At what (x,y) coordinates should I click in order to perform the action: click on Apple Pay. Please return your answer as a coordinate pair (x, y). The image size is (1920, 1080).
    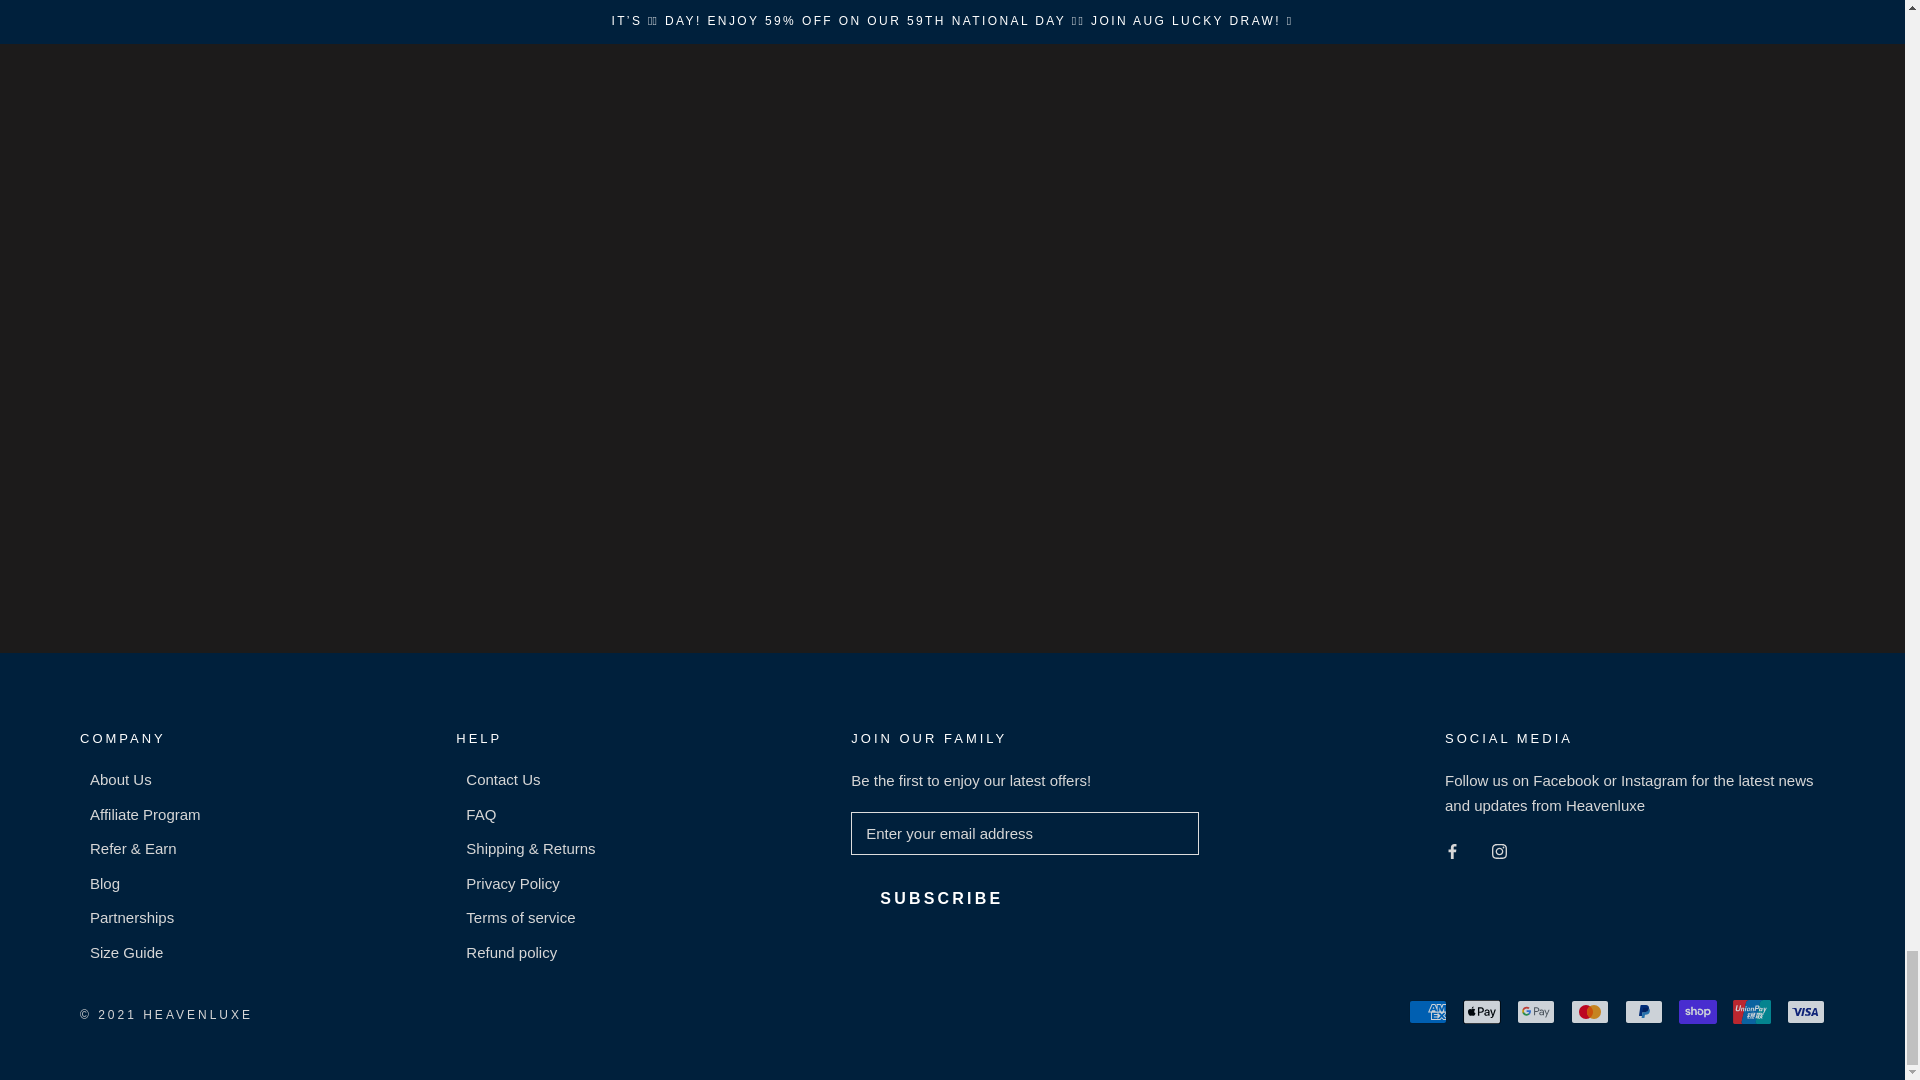
    Looking at the image, I should click on (1482, 1012).